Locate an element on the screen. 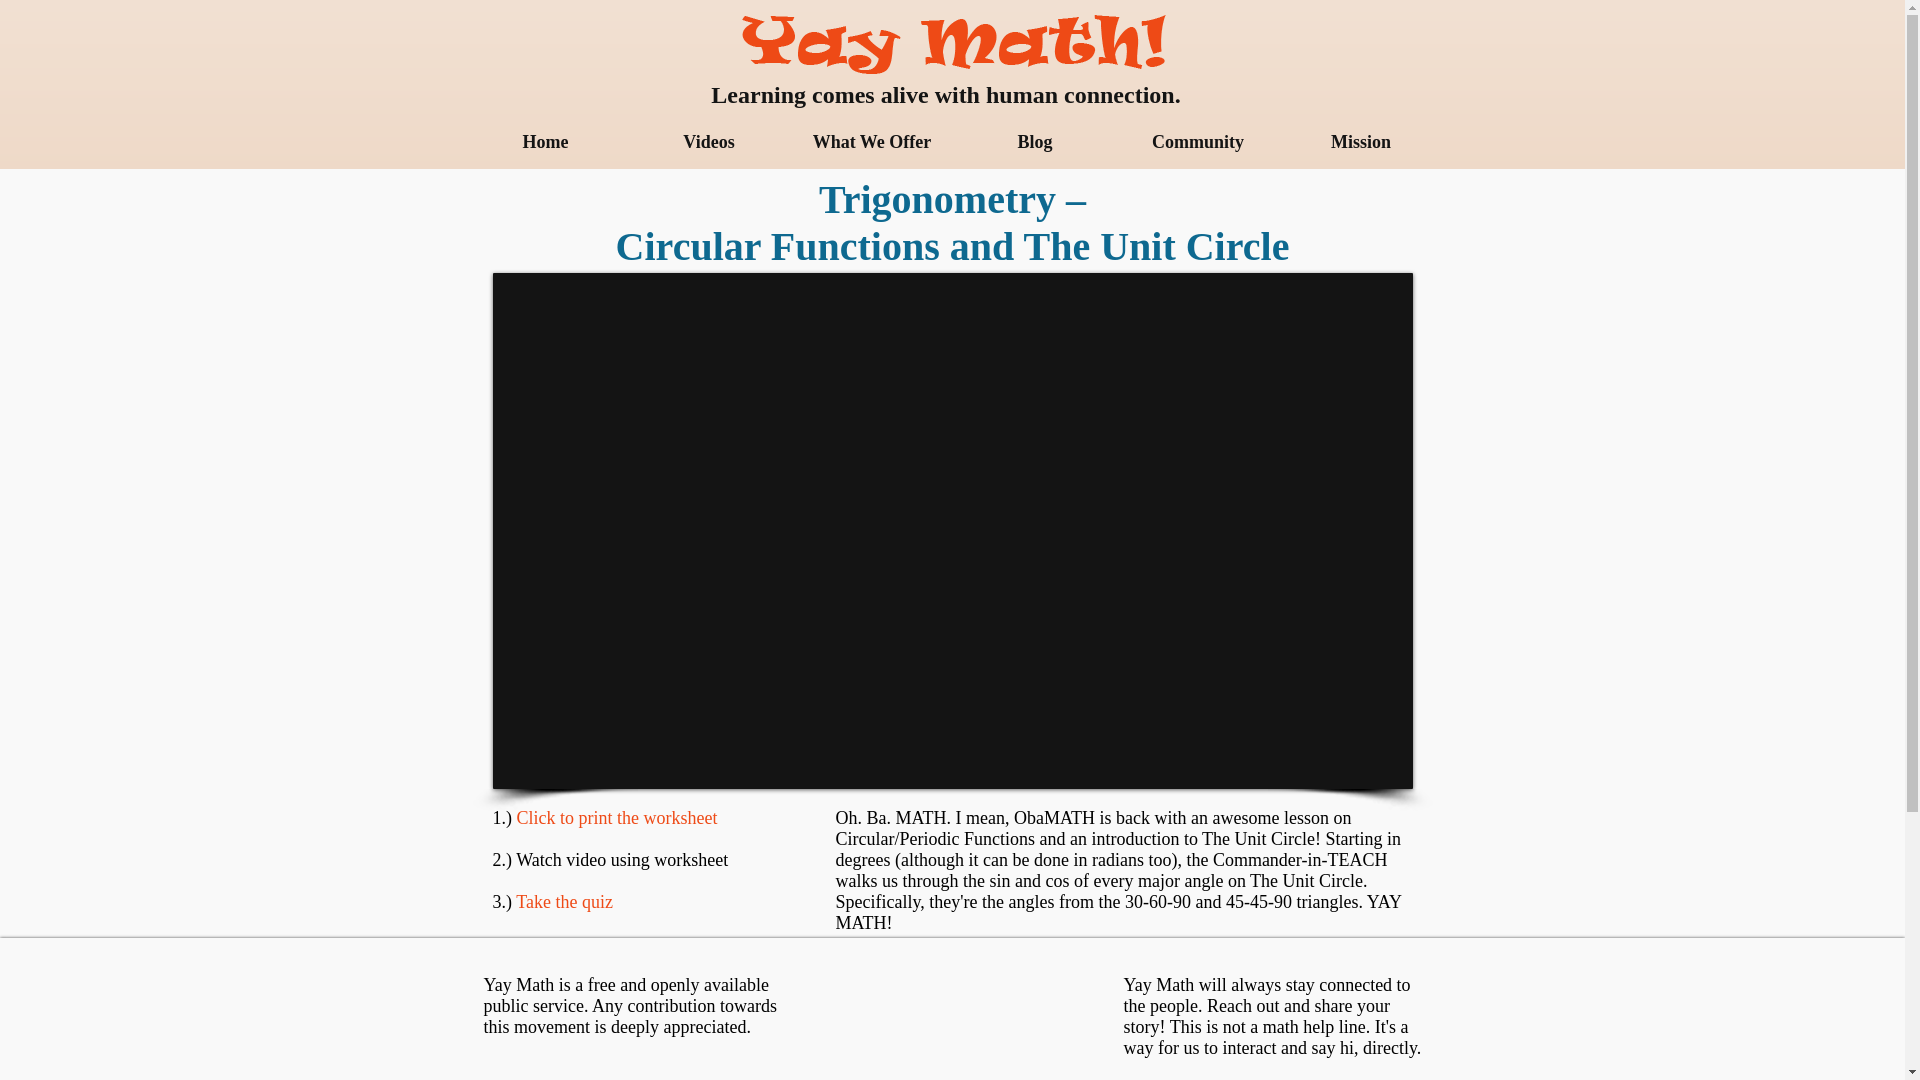  Home is located at coordinates (546, 142).